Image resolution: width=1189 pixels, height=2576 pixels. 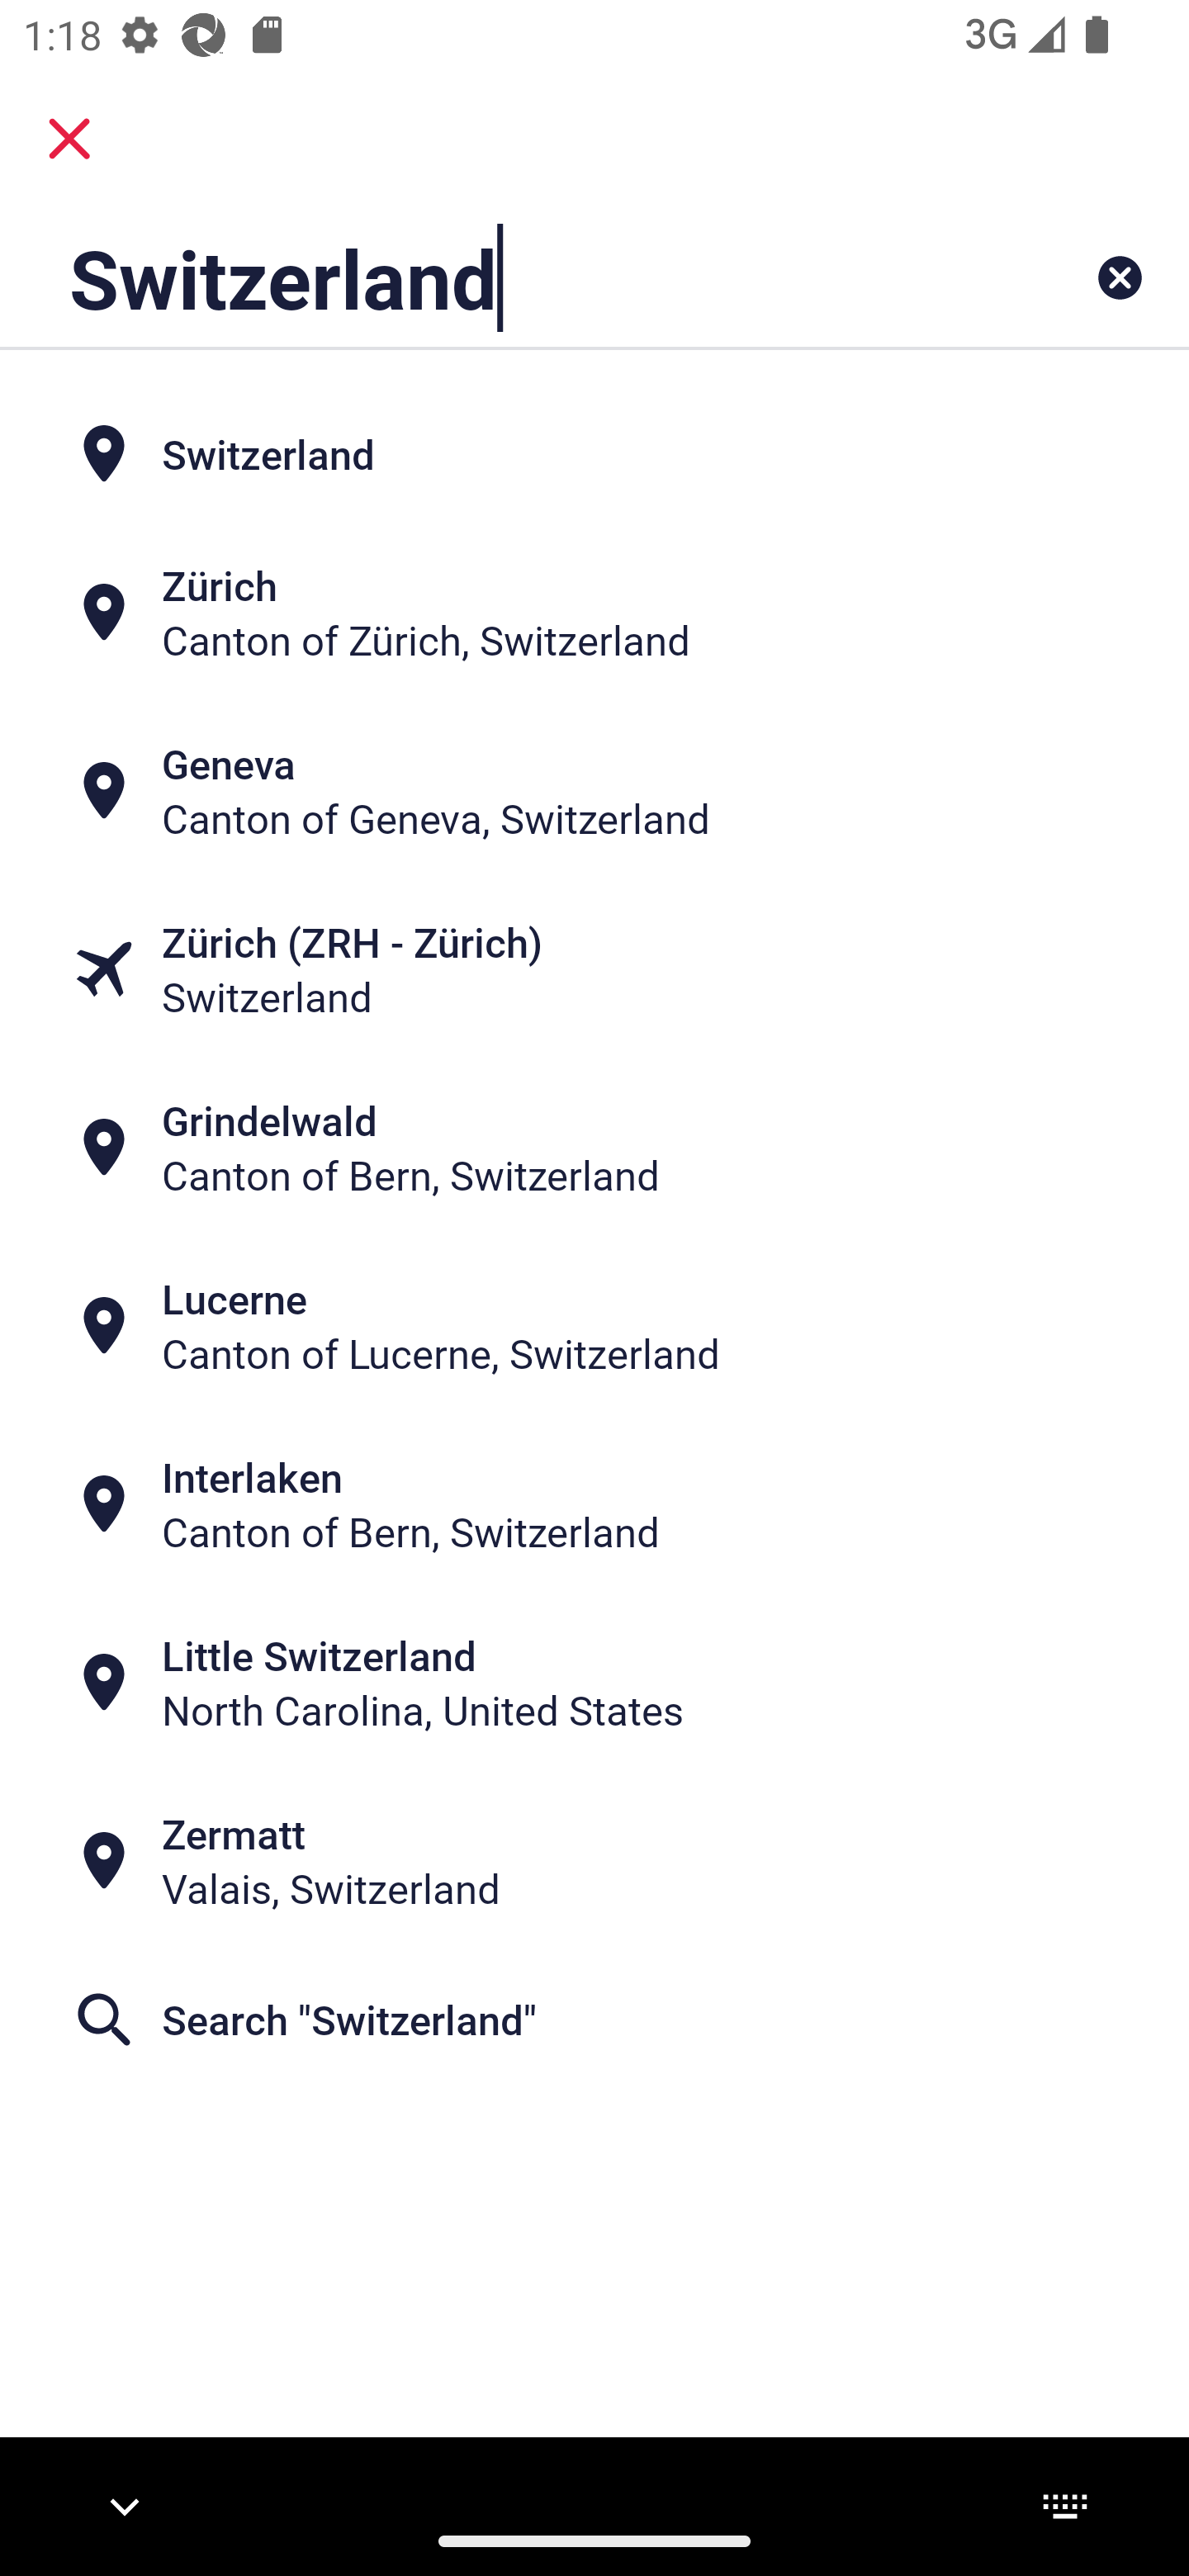 What do you see at coordinates (490, 277) in the screenshot?
I see `Switzerland` at bounding box center [490, 277].